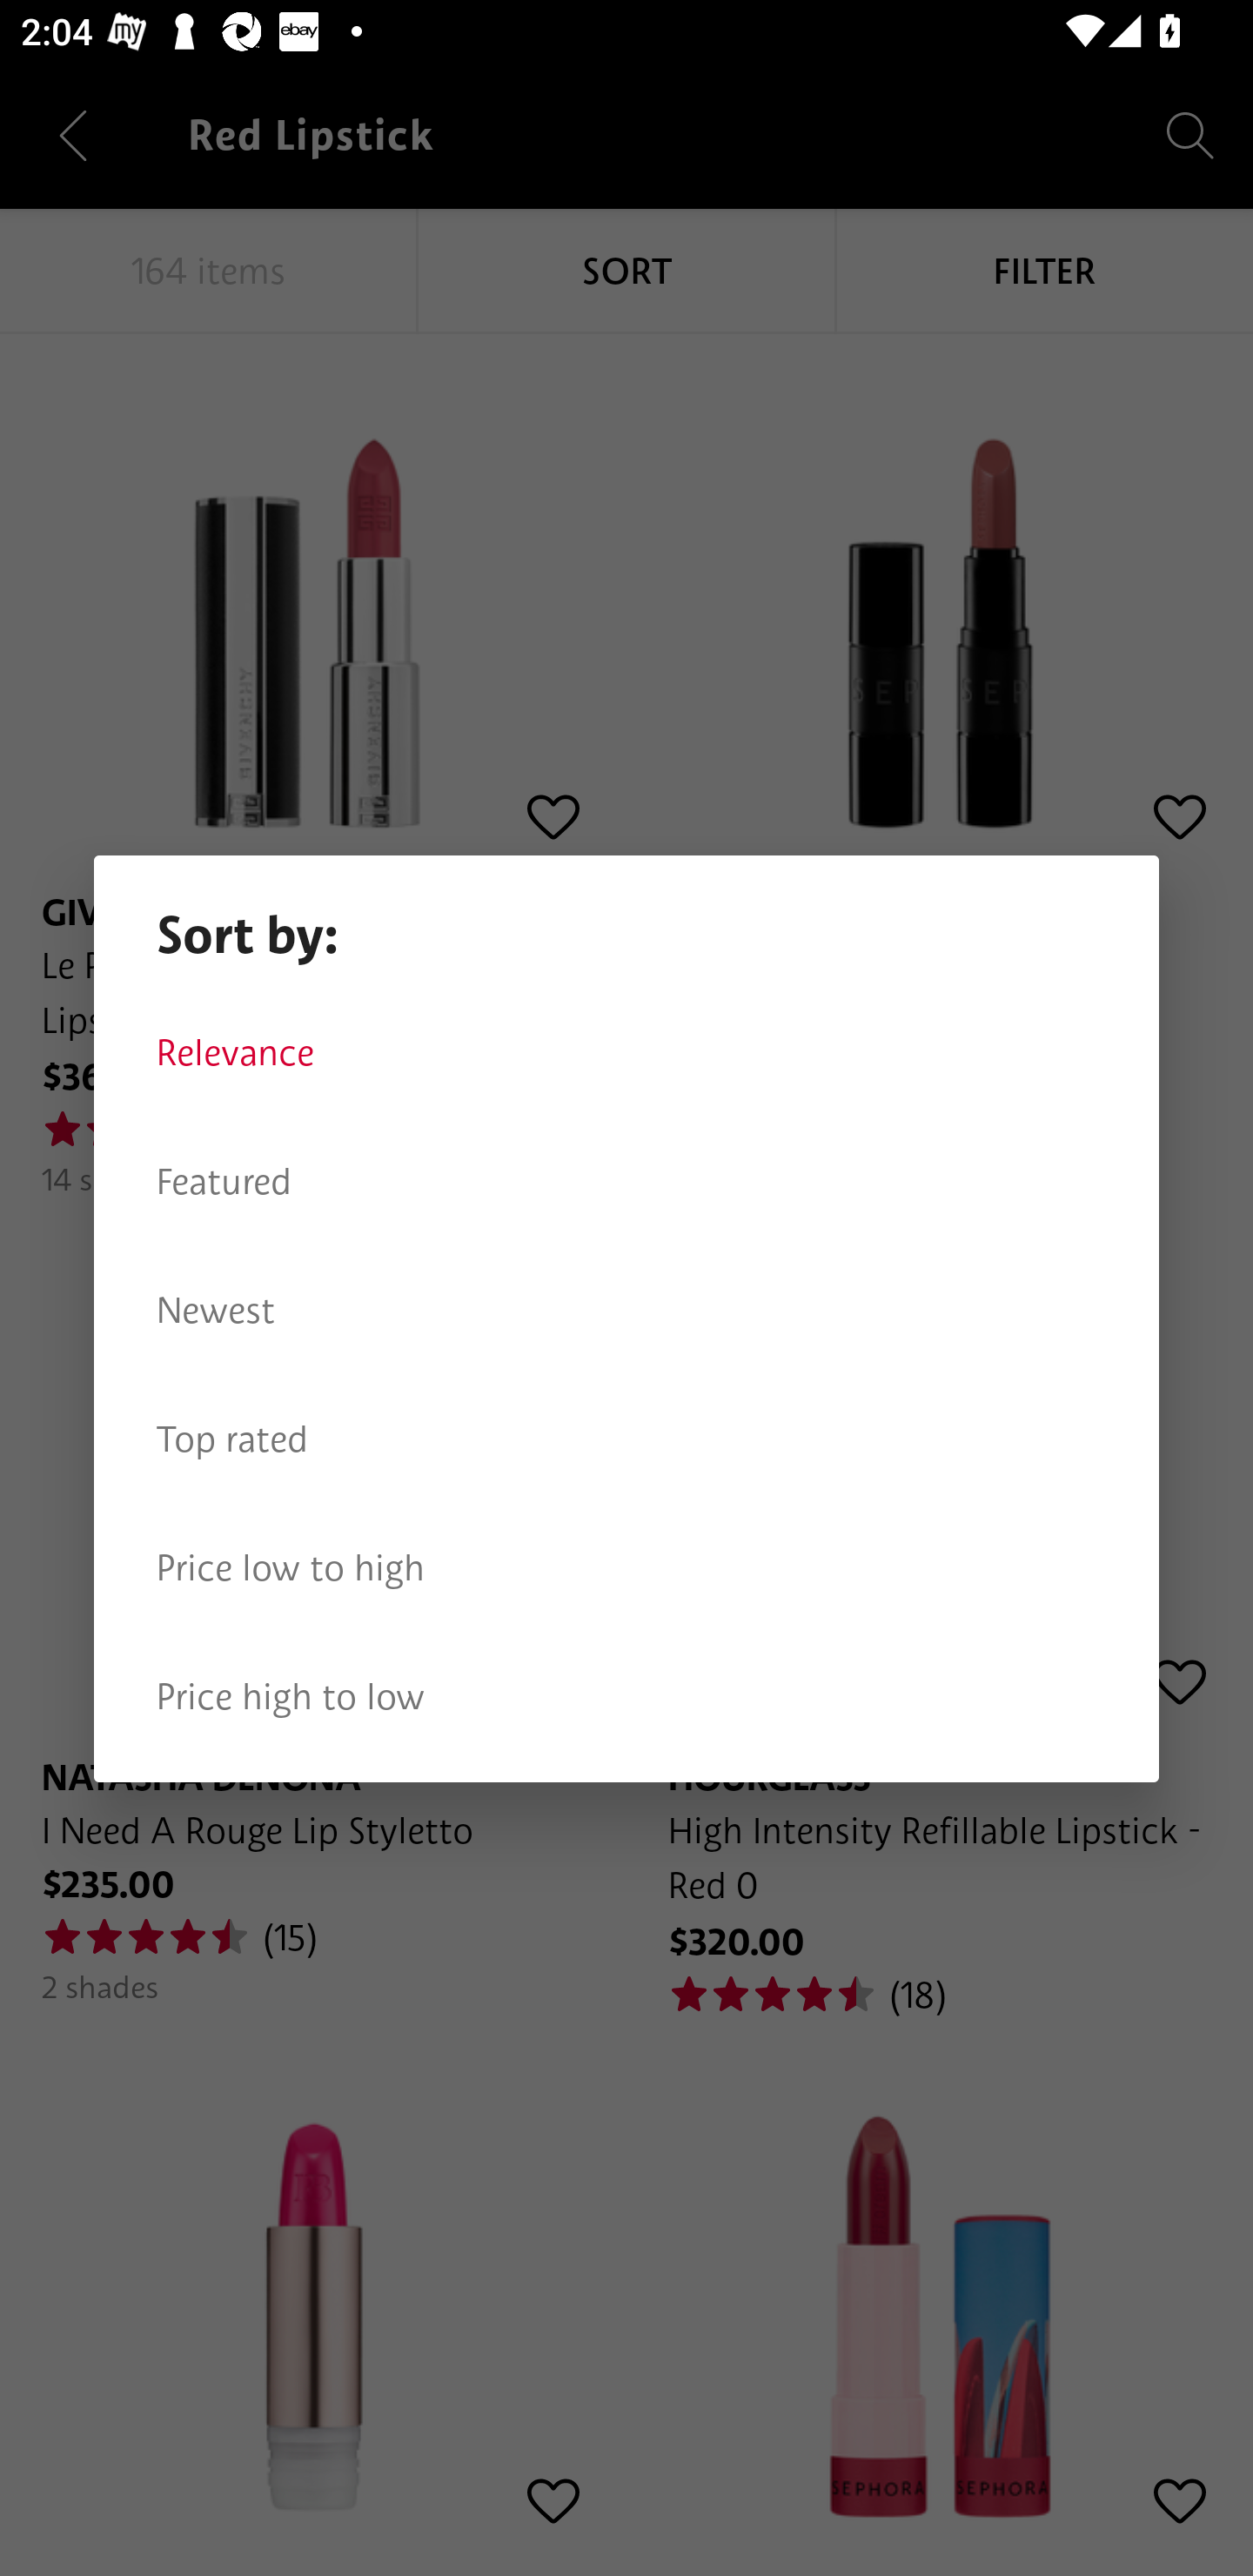 This screenshot has height=2576, width=1253. I want to click on Featured, so click(626, 1182).